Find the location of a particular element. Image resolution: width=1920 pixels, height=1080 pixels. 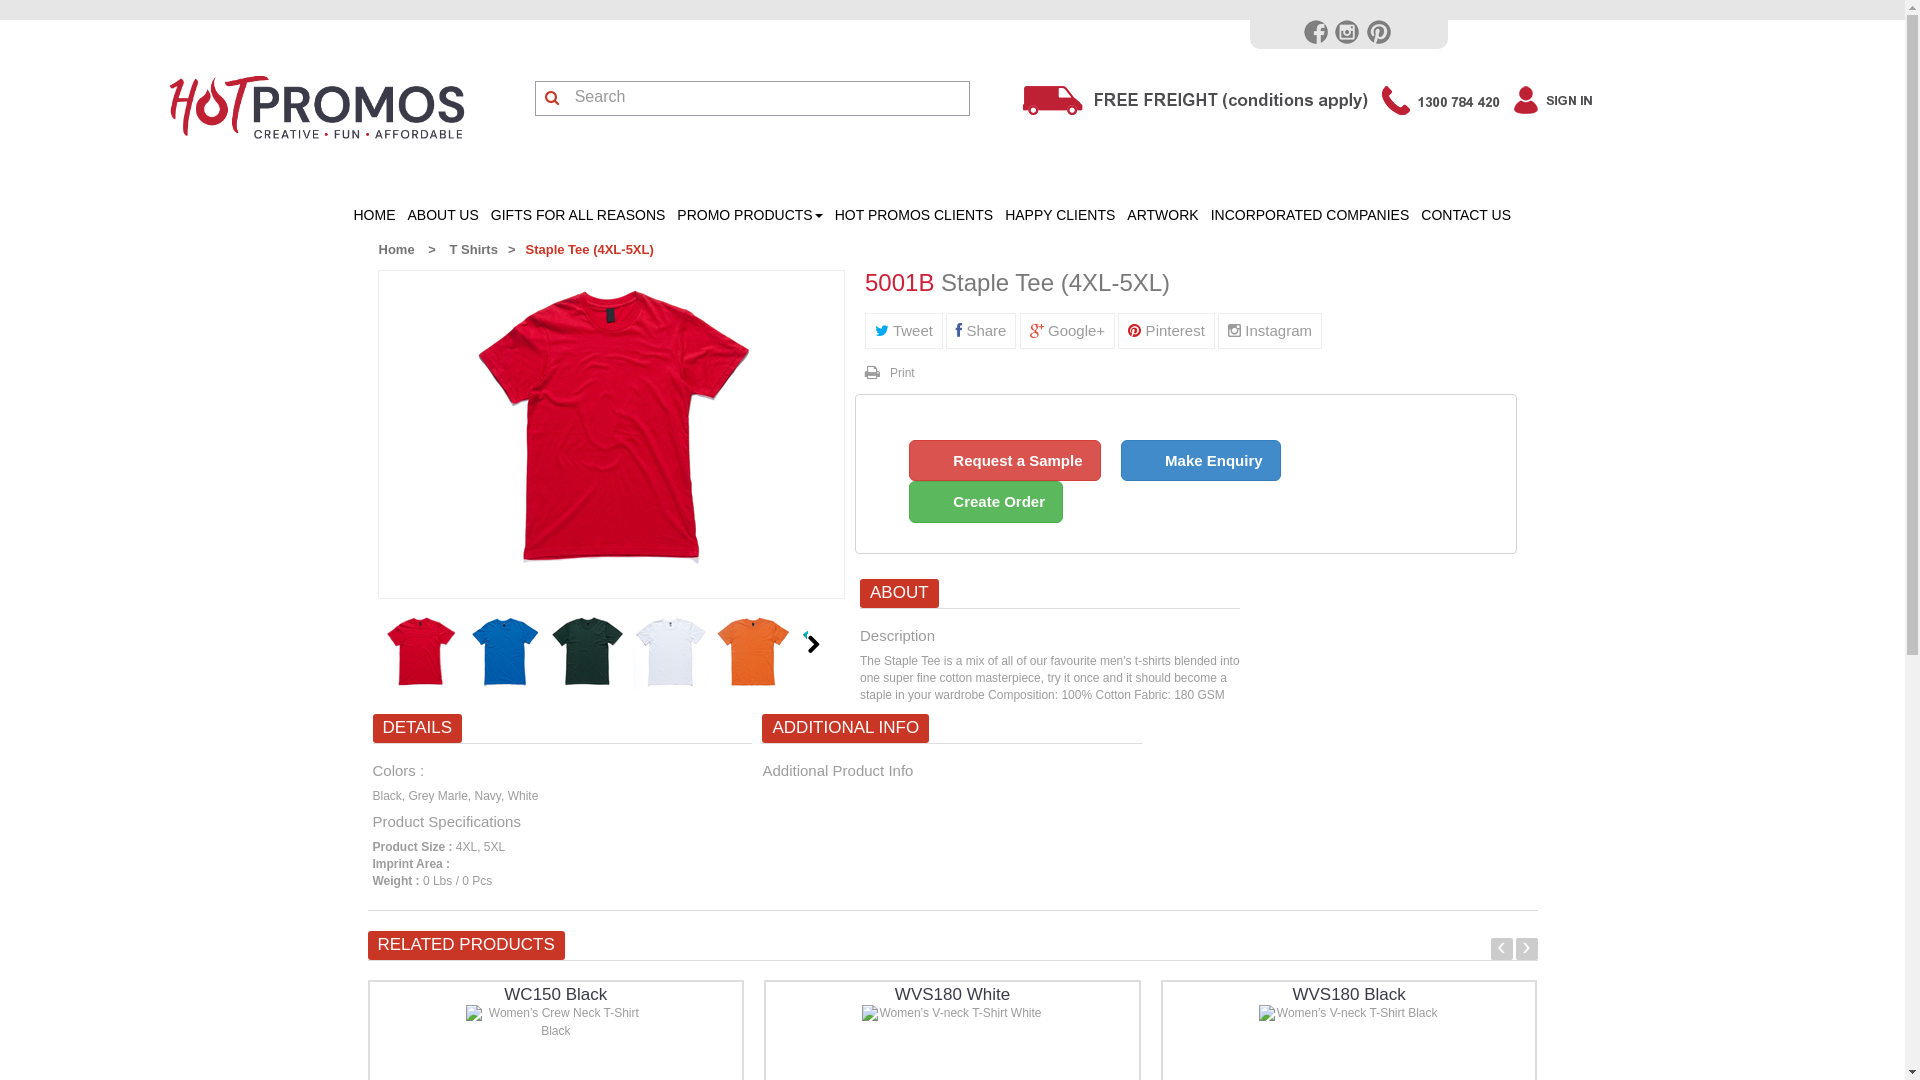

Share is located at coordinates (981, 330).